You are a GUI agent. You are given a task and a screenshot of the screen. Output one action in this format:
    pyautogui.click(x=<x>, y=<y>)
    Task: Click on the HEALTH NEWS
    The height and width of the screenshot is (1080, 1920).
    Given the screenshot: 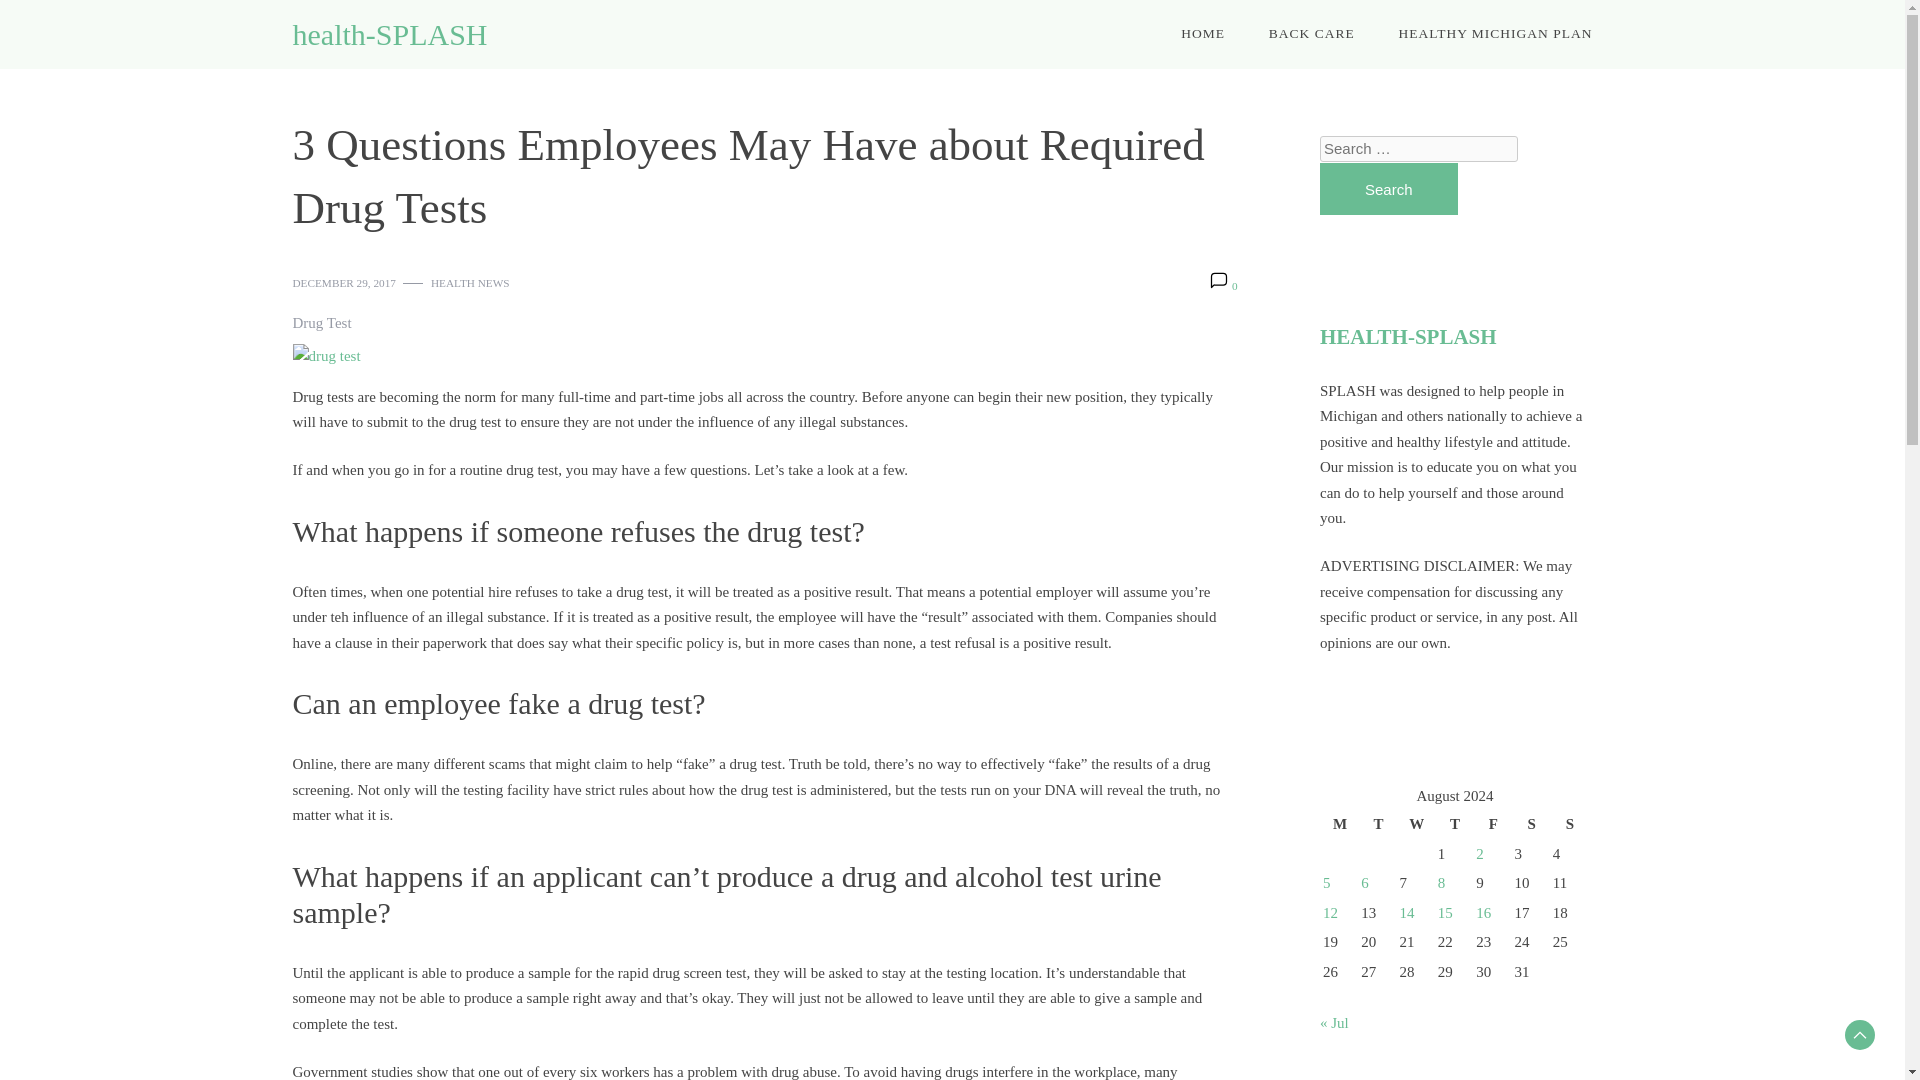 What is the action you would take?
    pyautogui.click(x=470, y=283)
    